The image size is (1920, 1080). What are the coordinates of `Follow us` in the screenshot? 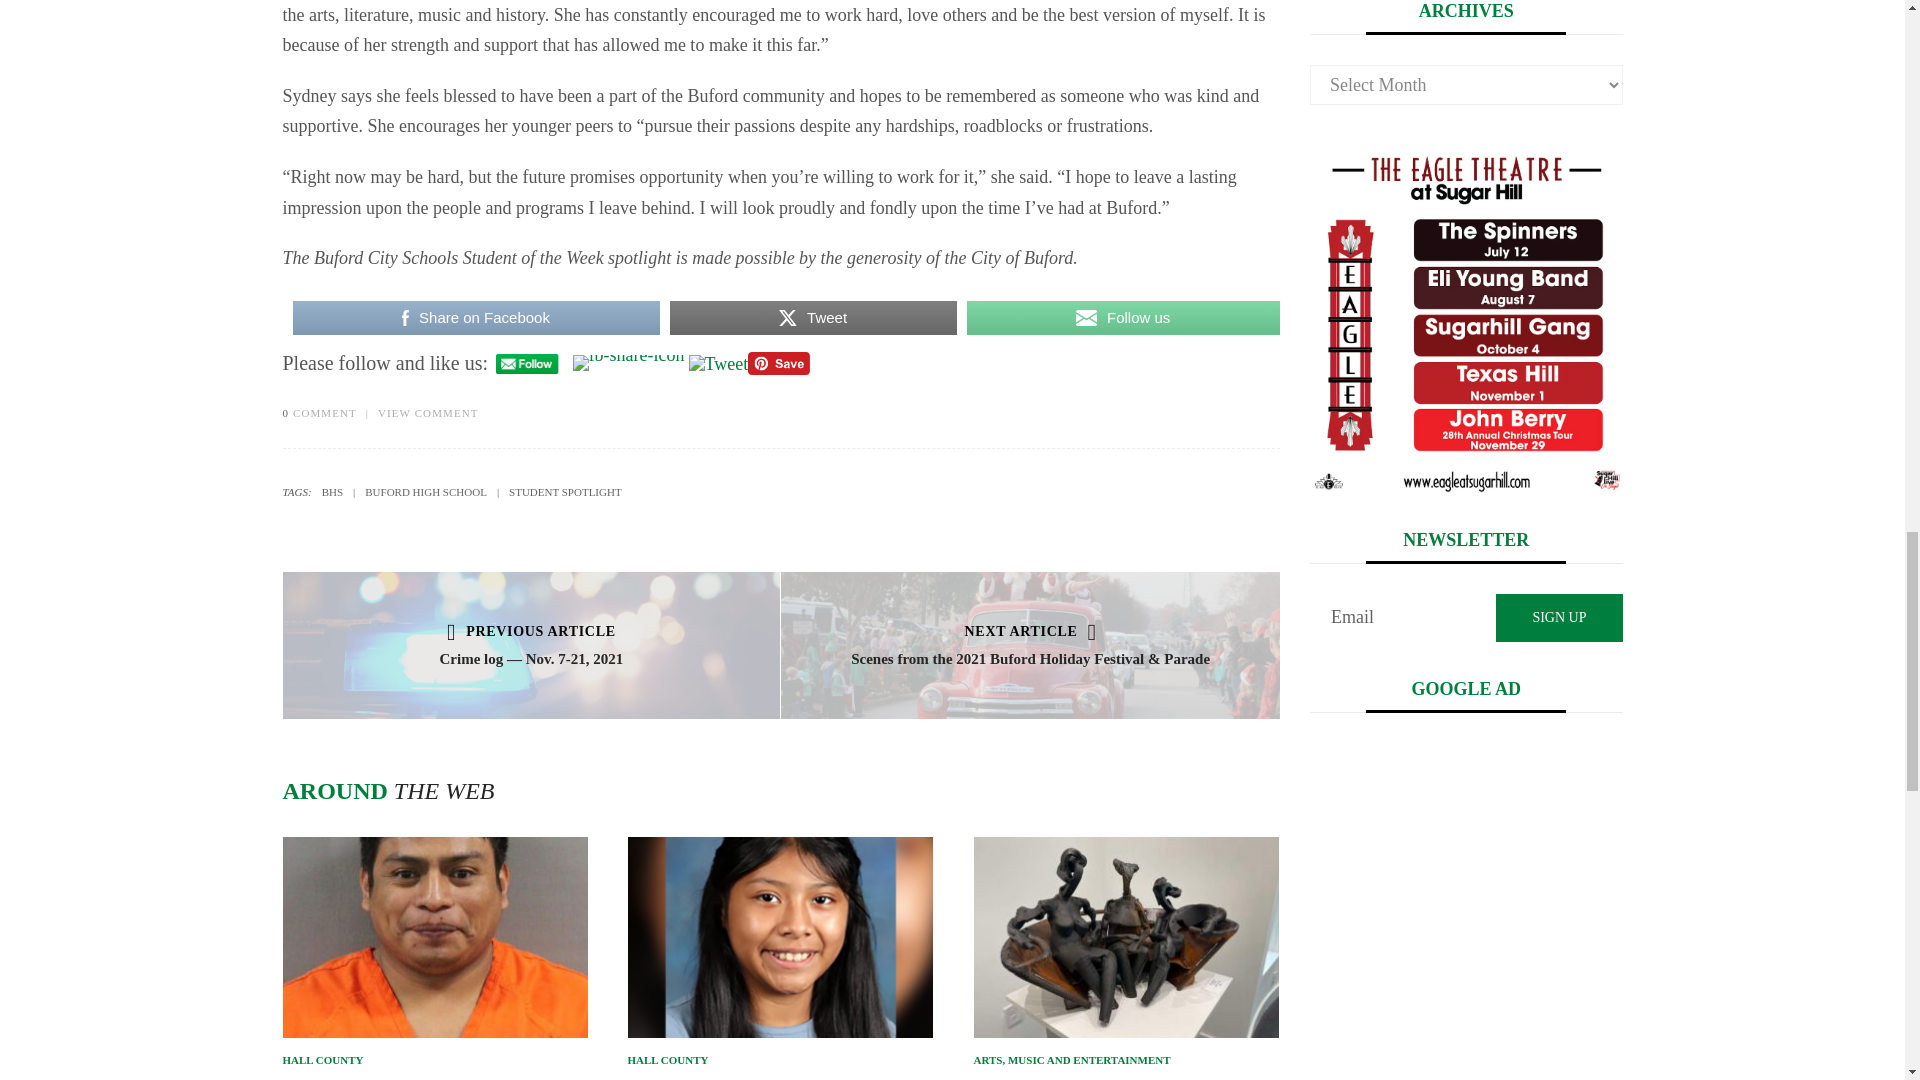 It's located at (1124, 318).